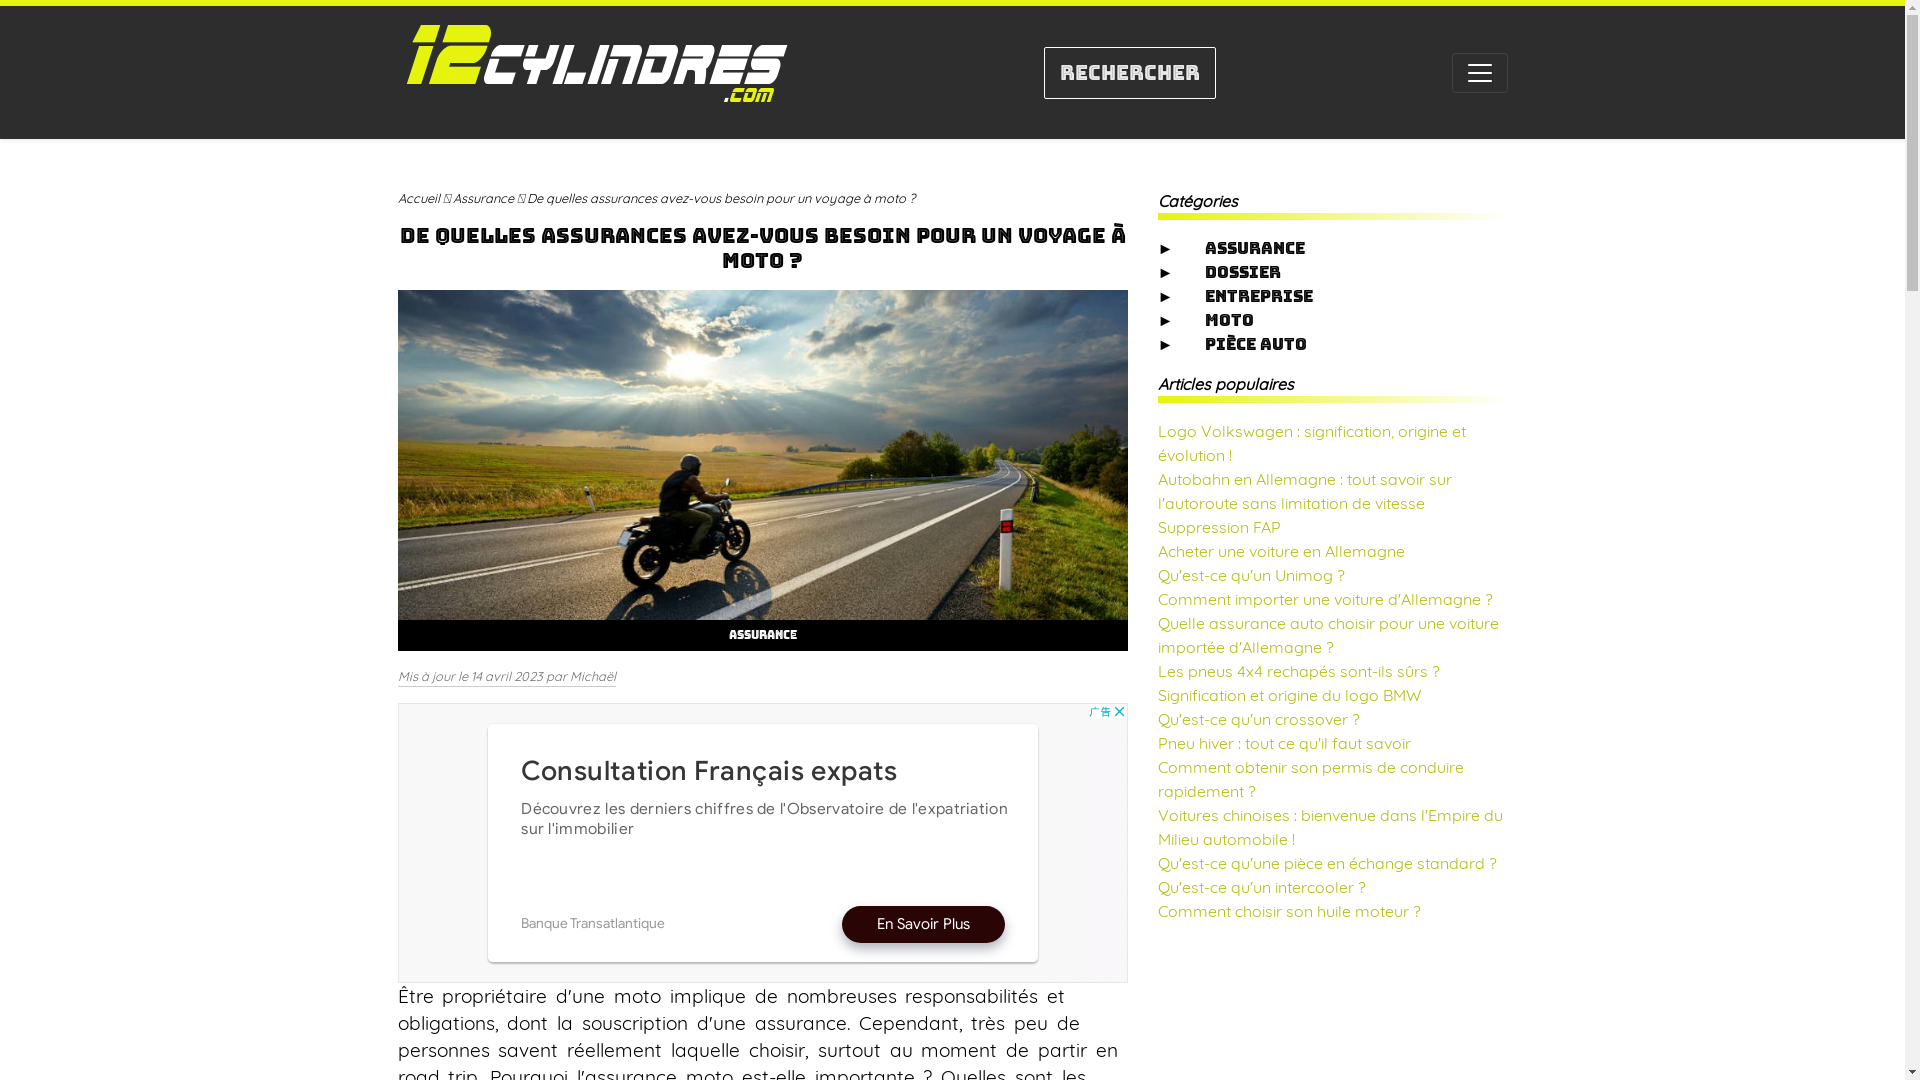 The width and height of the screenshot is (1920, 1080). I want to click on Moto, so click(1230, 320).